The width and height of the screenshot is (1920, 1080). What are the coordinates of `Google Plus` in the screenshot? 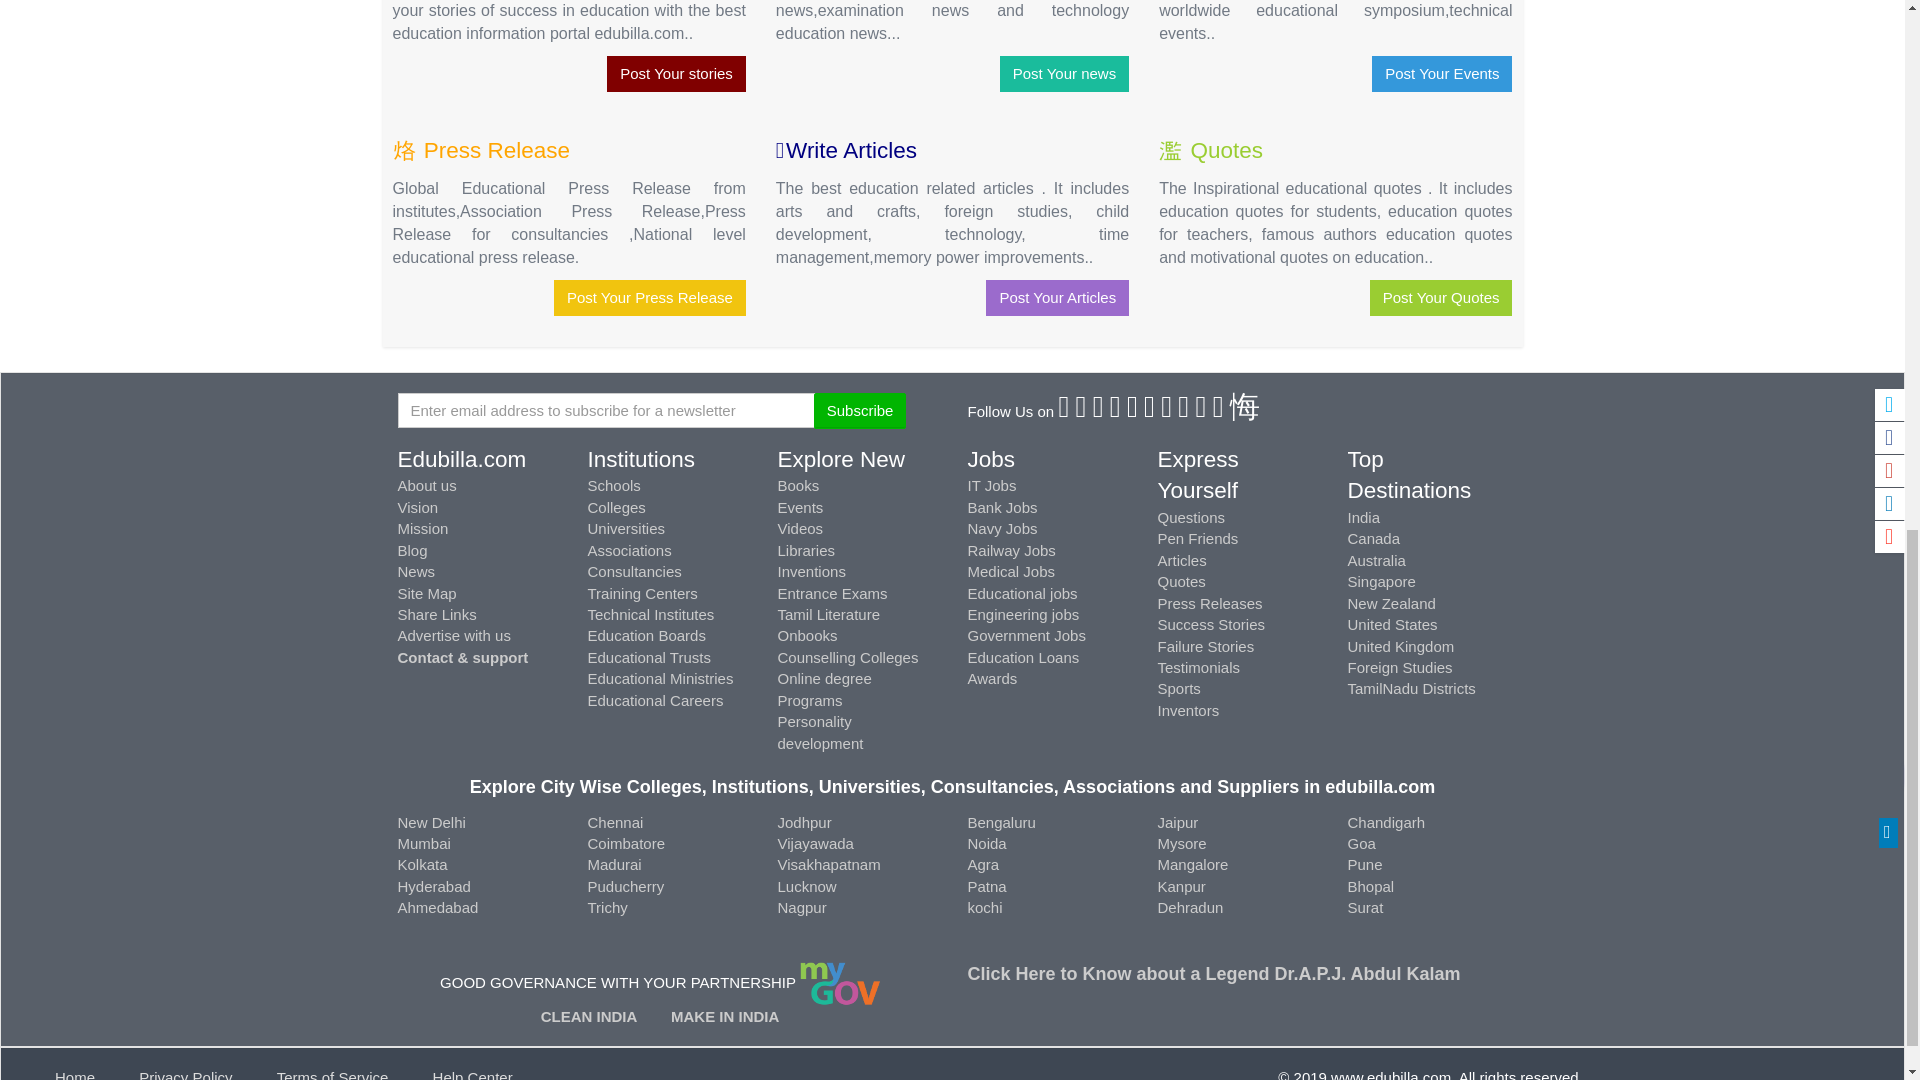 It's located at (1098, 411).